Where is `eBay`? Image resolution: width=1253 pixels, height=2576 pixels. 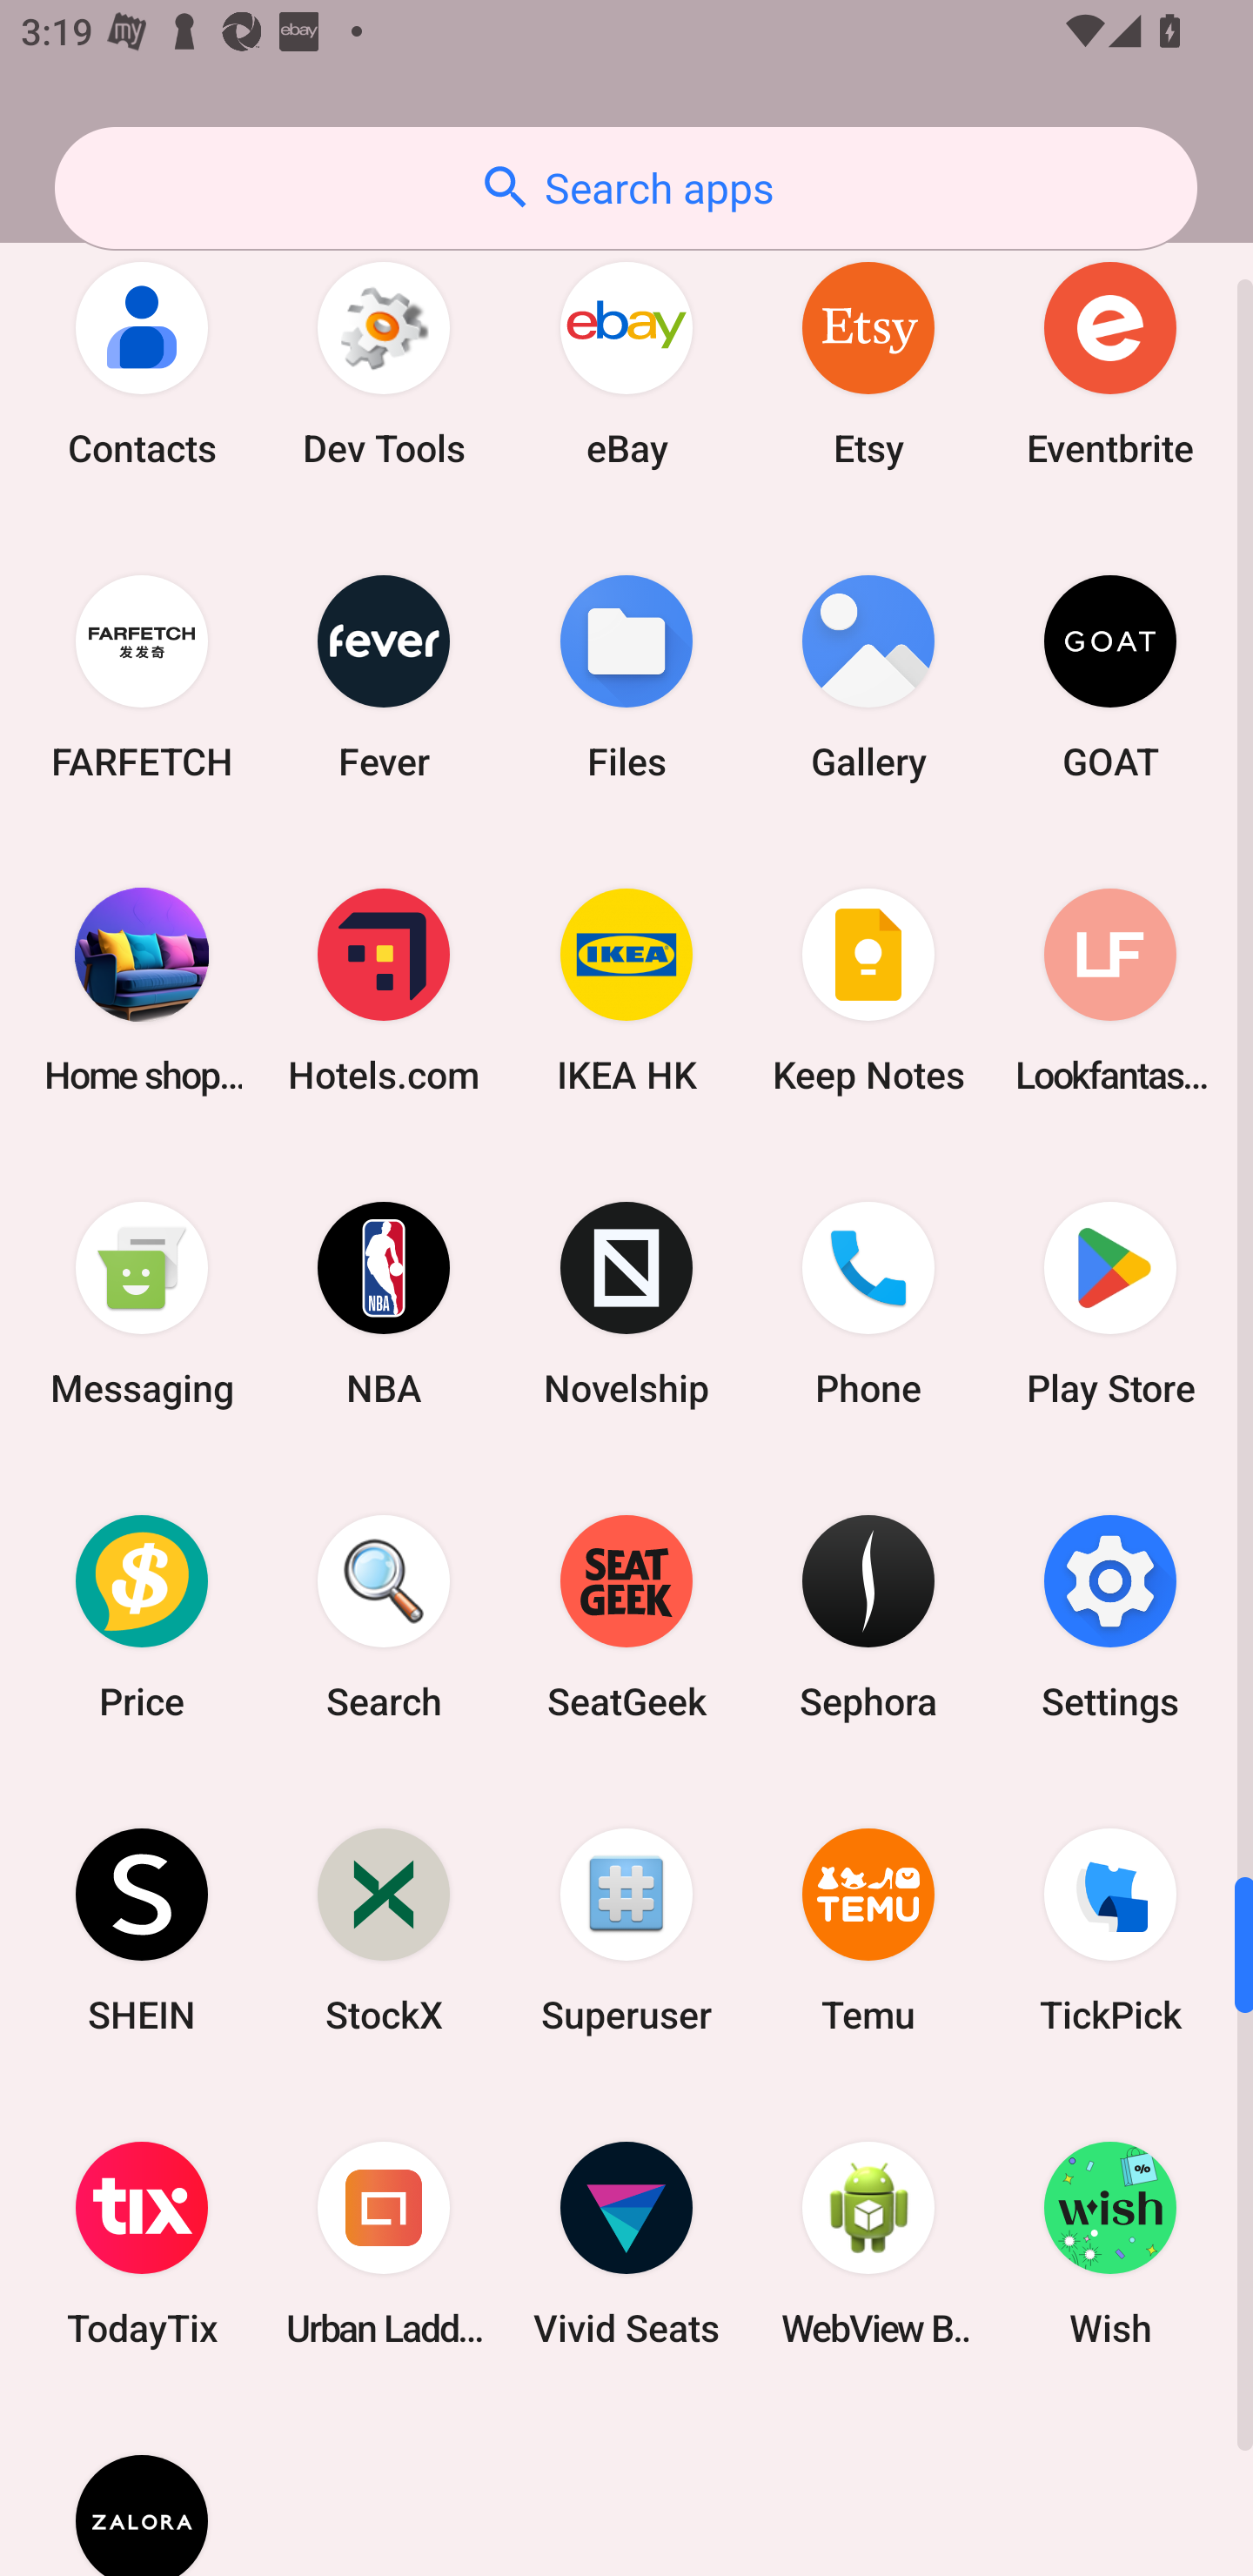
eBay is located at coordinates (626, 362).